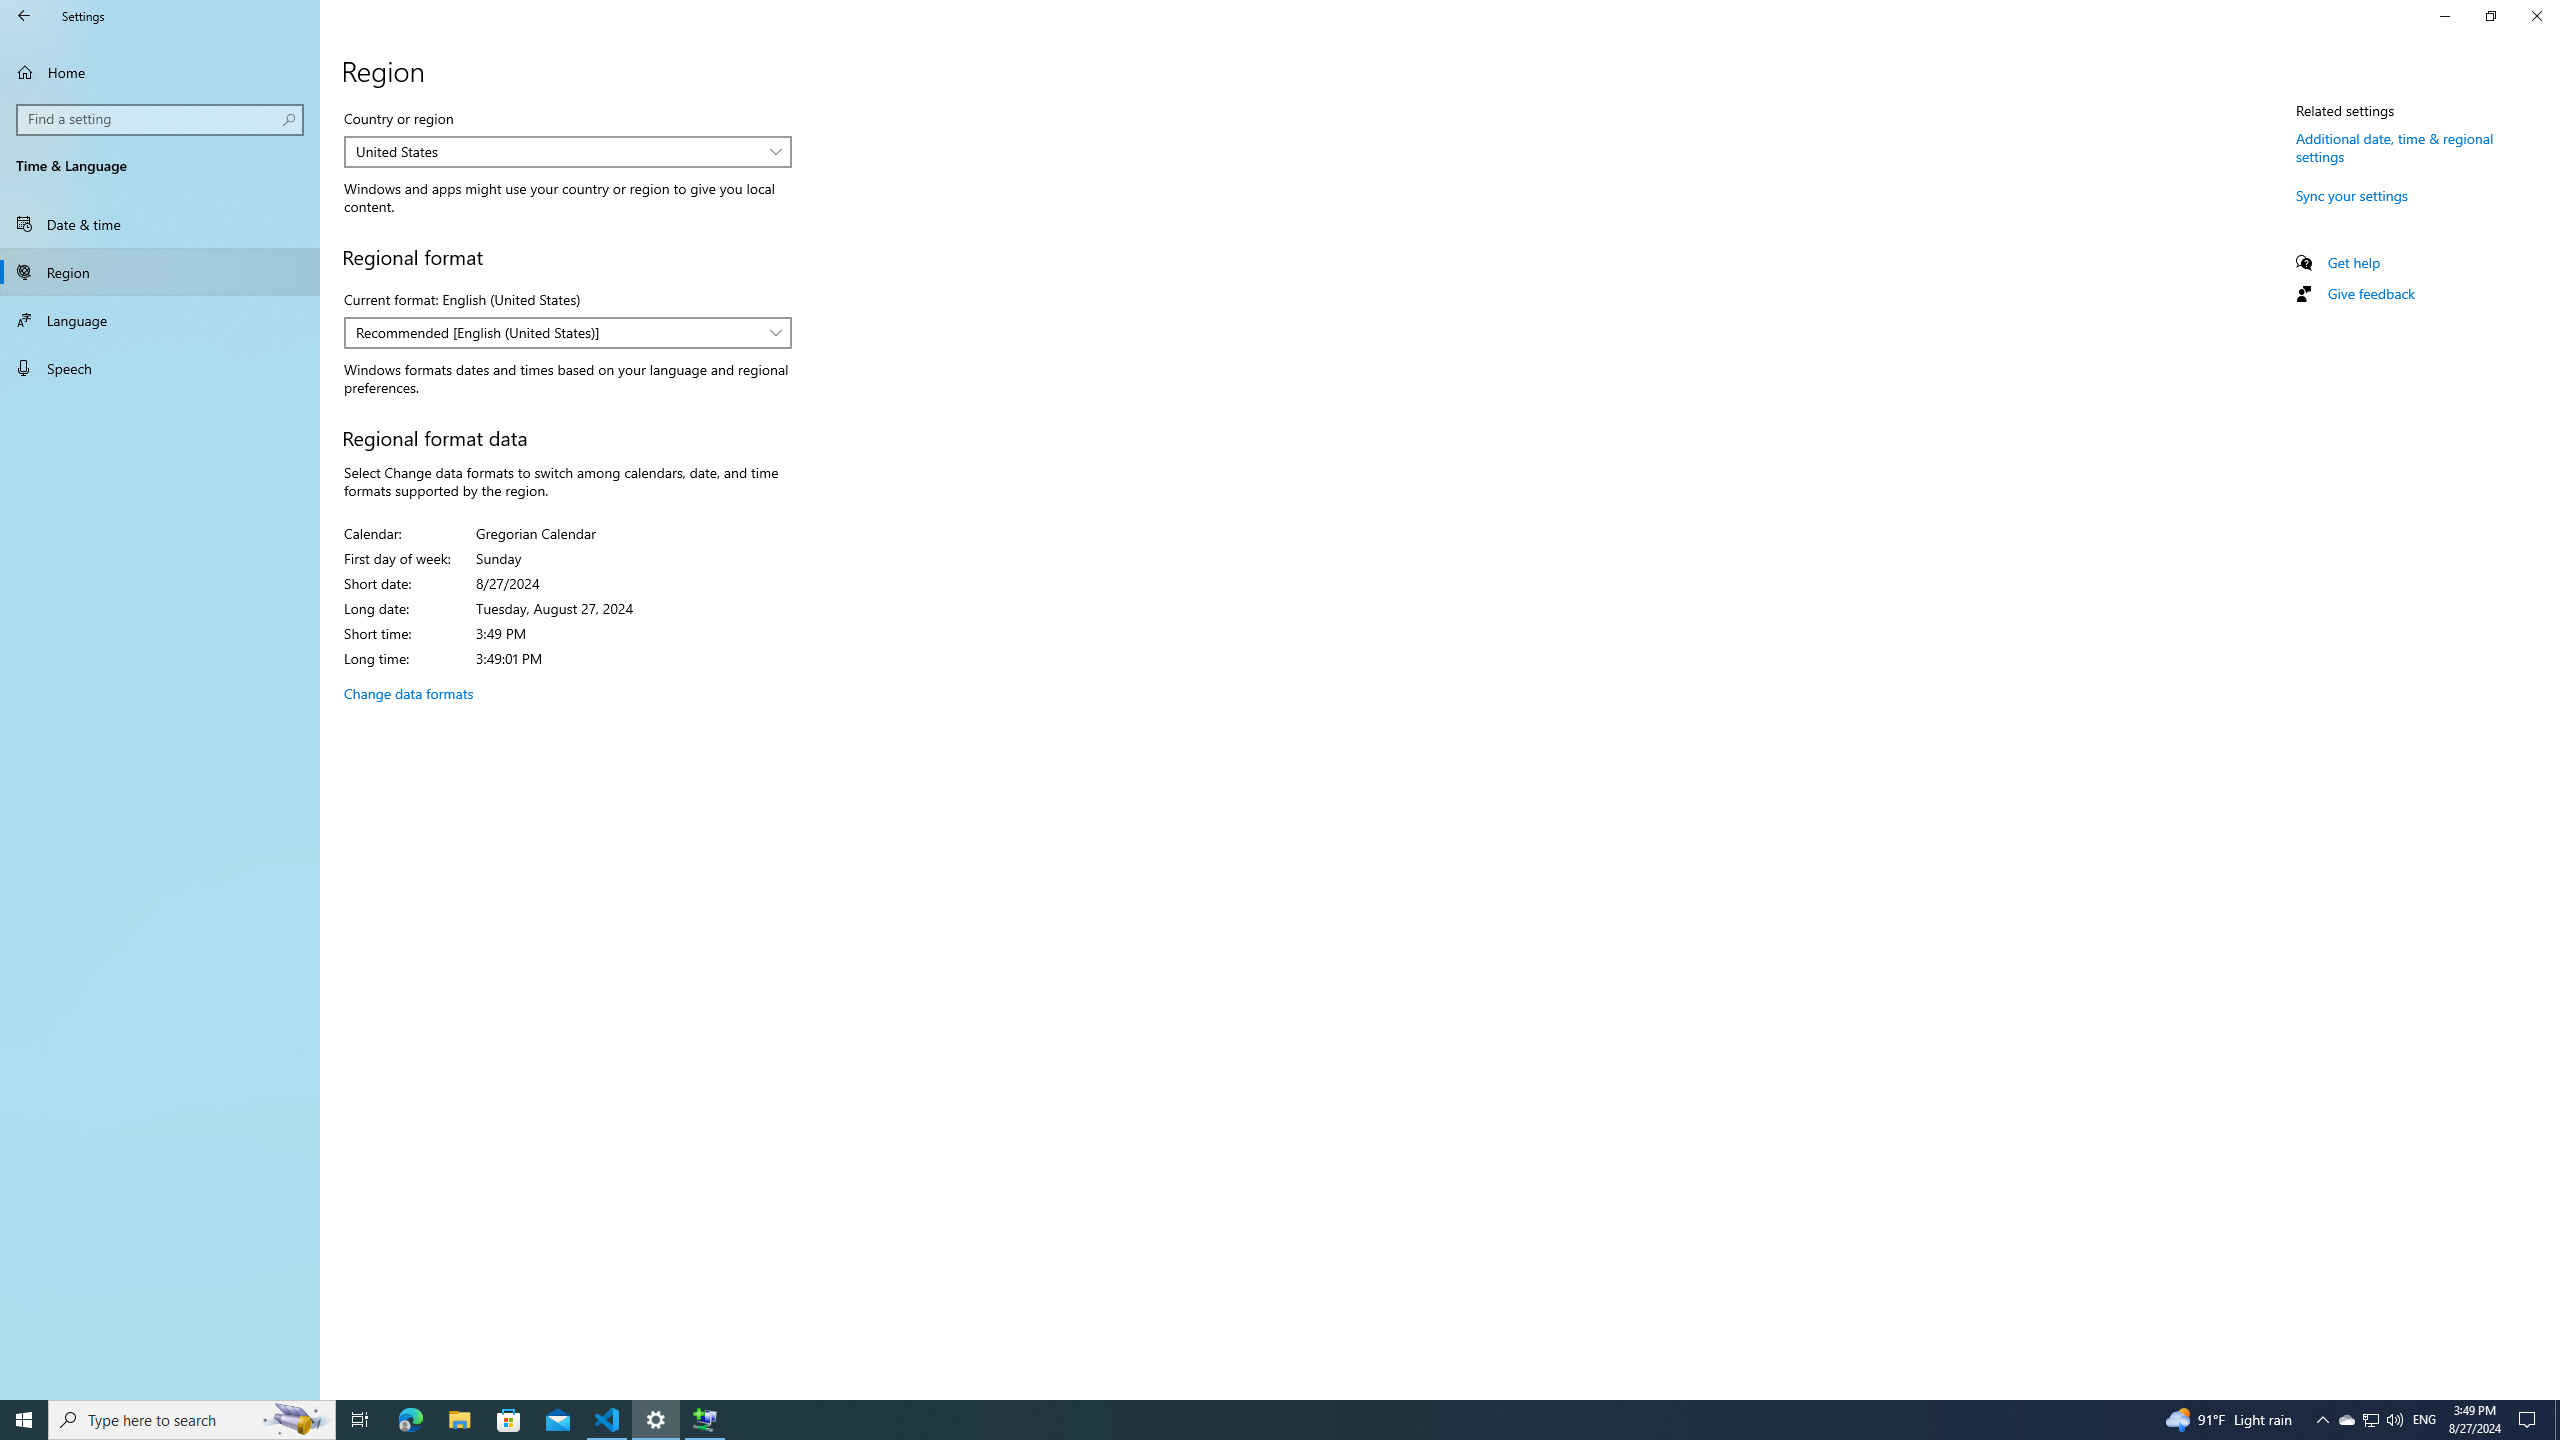 This screenshot has height=1440, width=2560. What do you see at coordinates (160, 224) in the screenshot?
I see `Date & time` at bounding box center [160, 224].